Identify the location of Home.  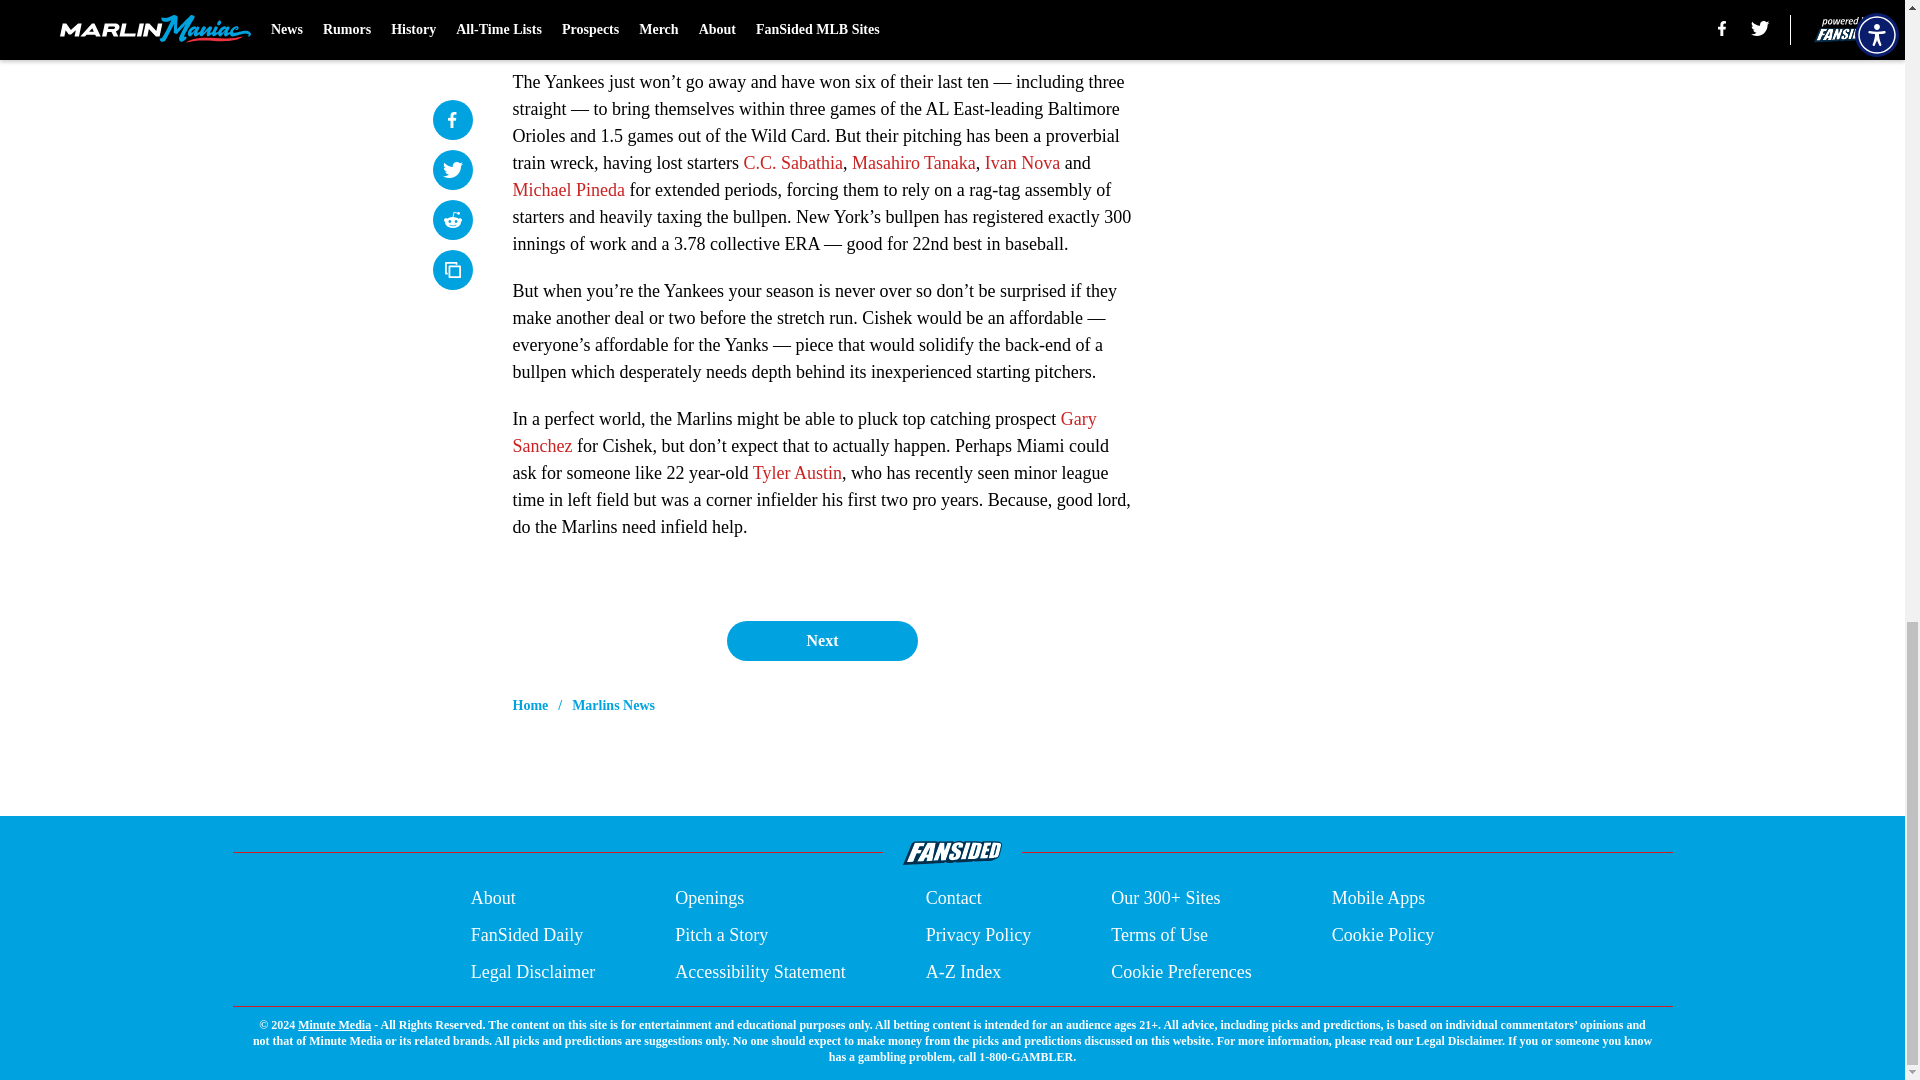
(530, 706).